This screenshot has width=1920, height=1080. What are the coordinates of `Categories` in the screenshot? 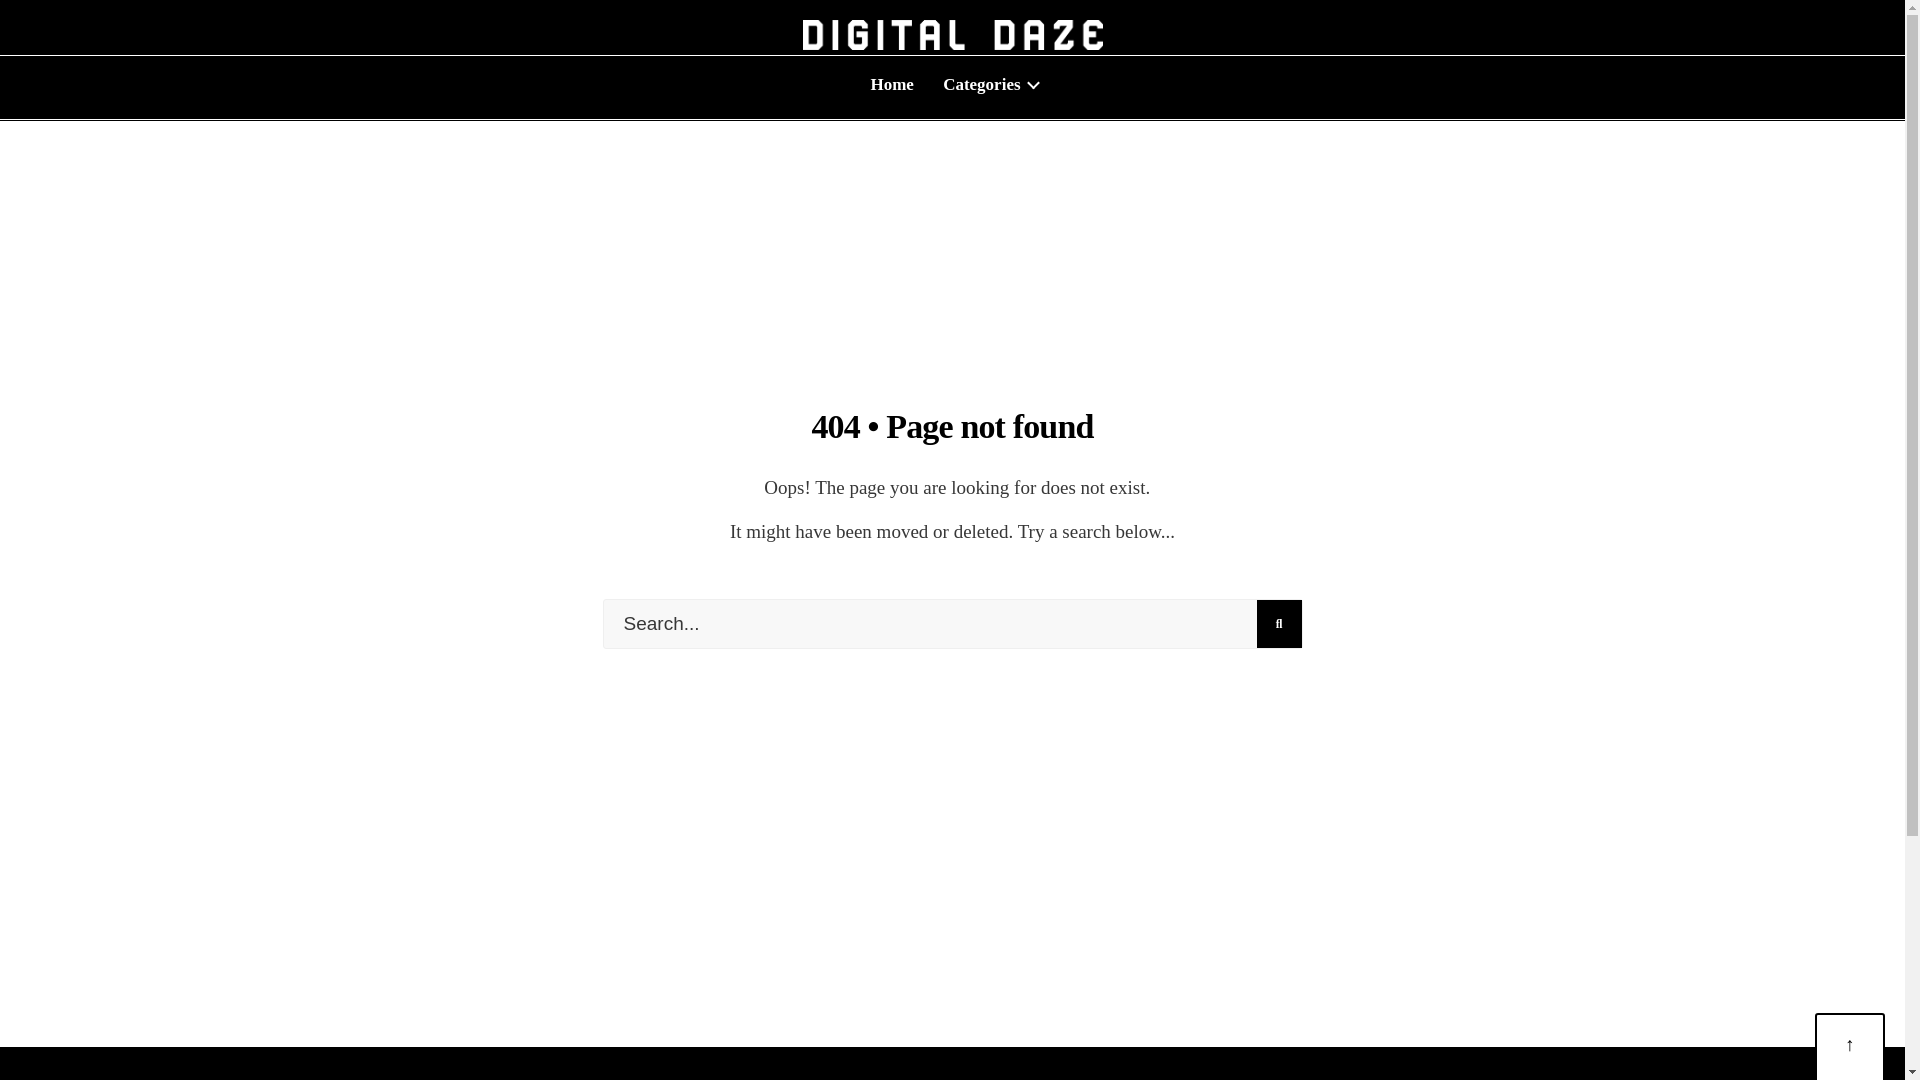 It's located at (988, 84).